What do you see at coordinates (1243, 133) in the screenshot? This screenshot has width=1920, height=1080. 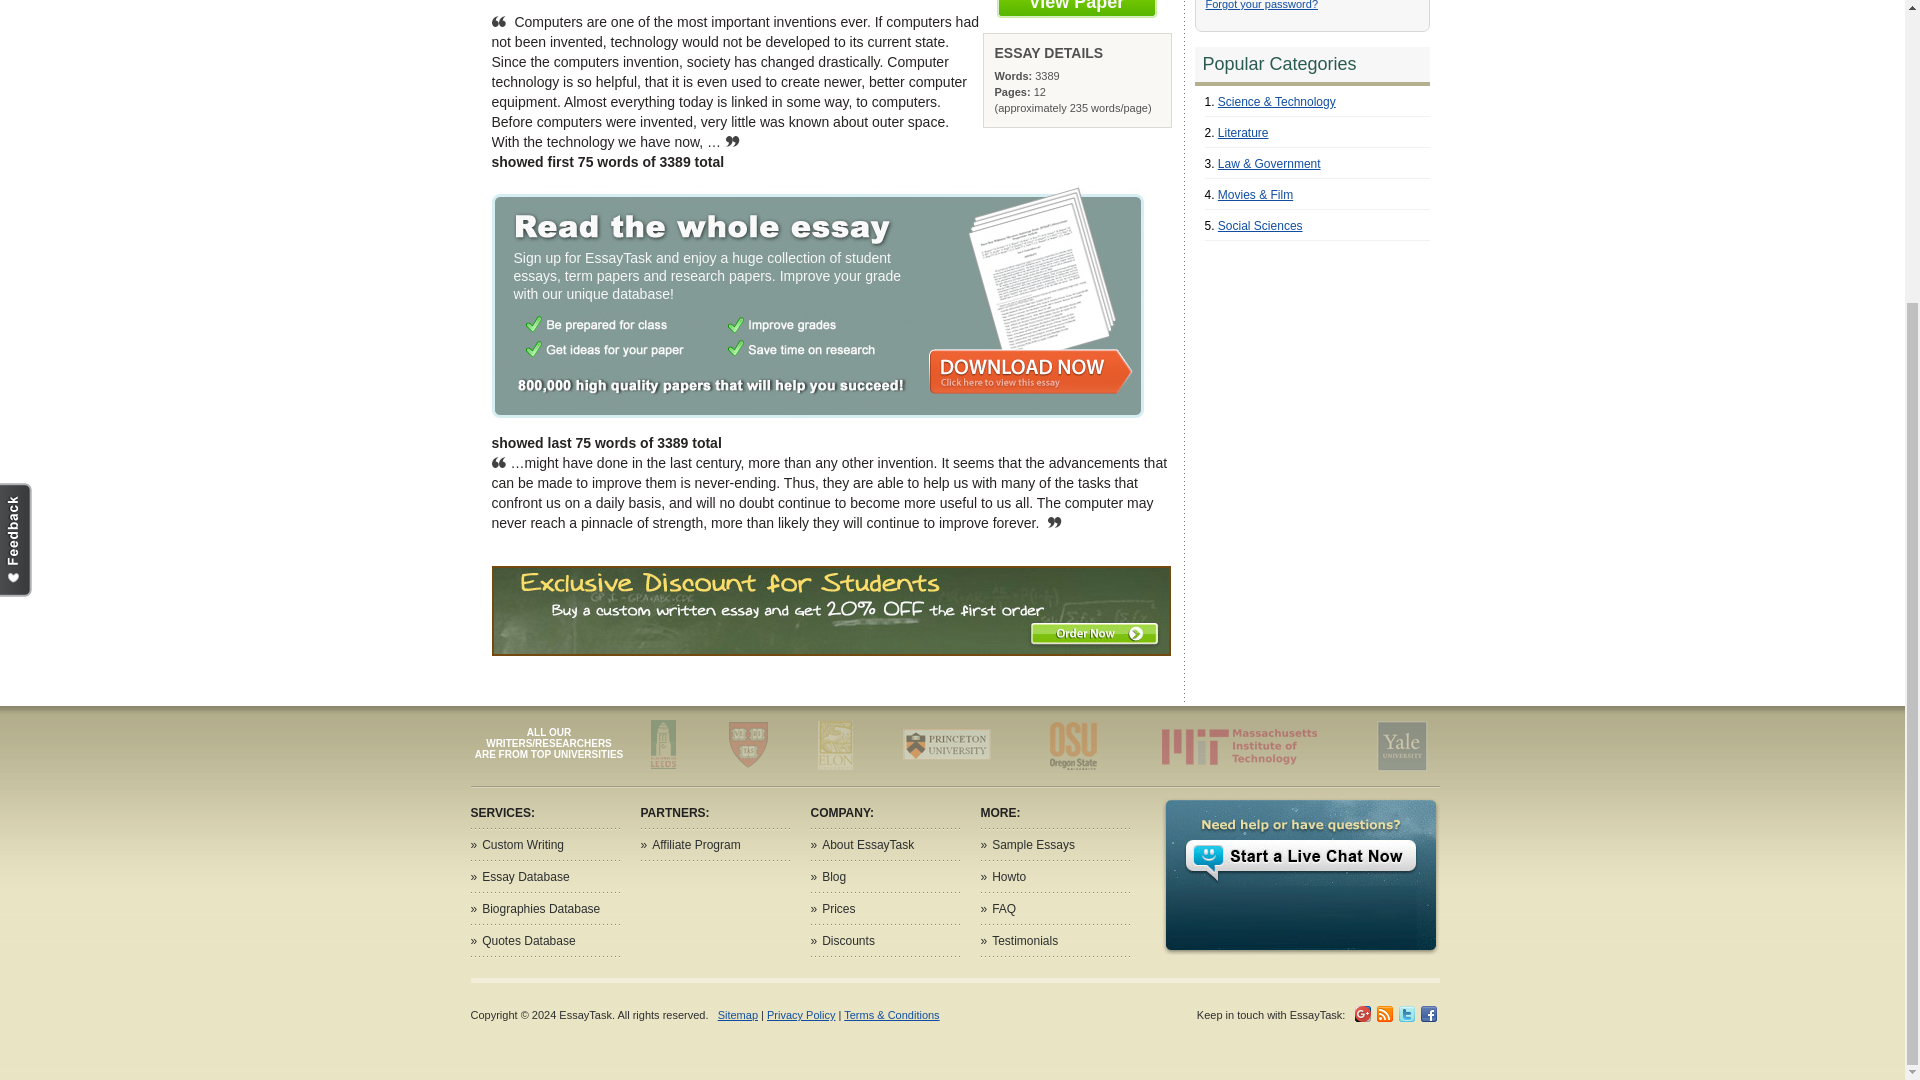 I see `Literature` at bounding box center [1243, 133].